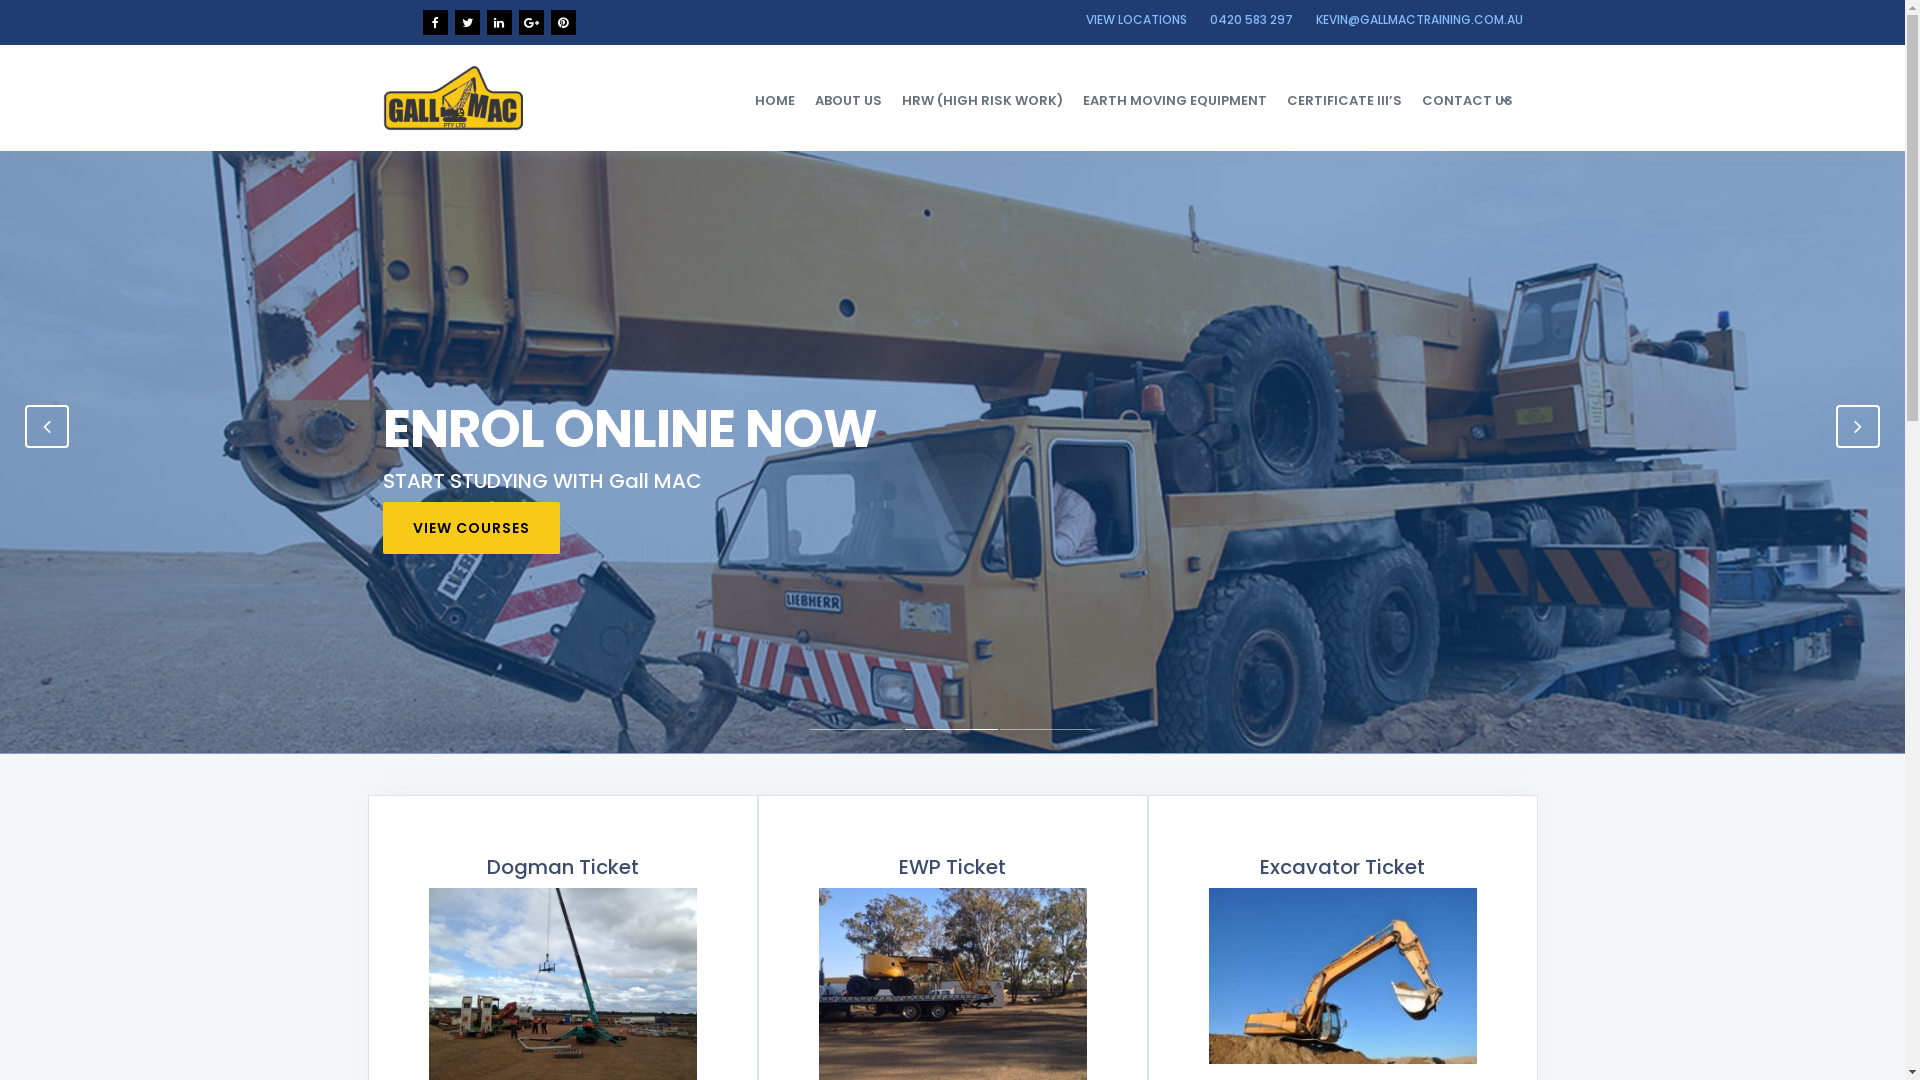  Describe the element at coordinates (1252, 20) in the screenshot. I see `0420 583 297` at that location.